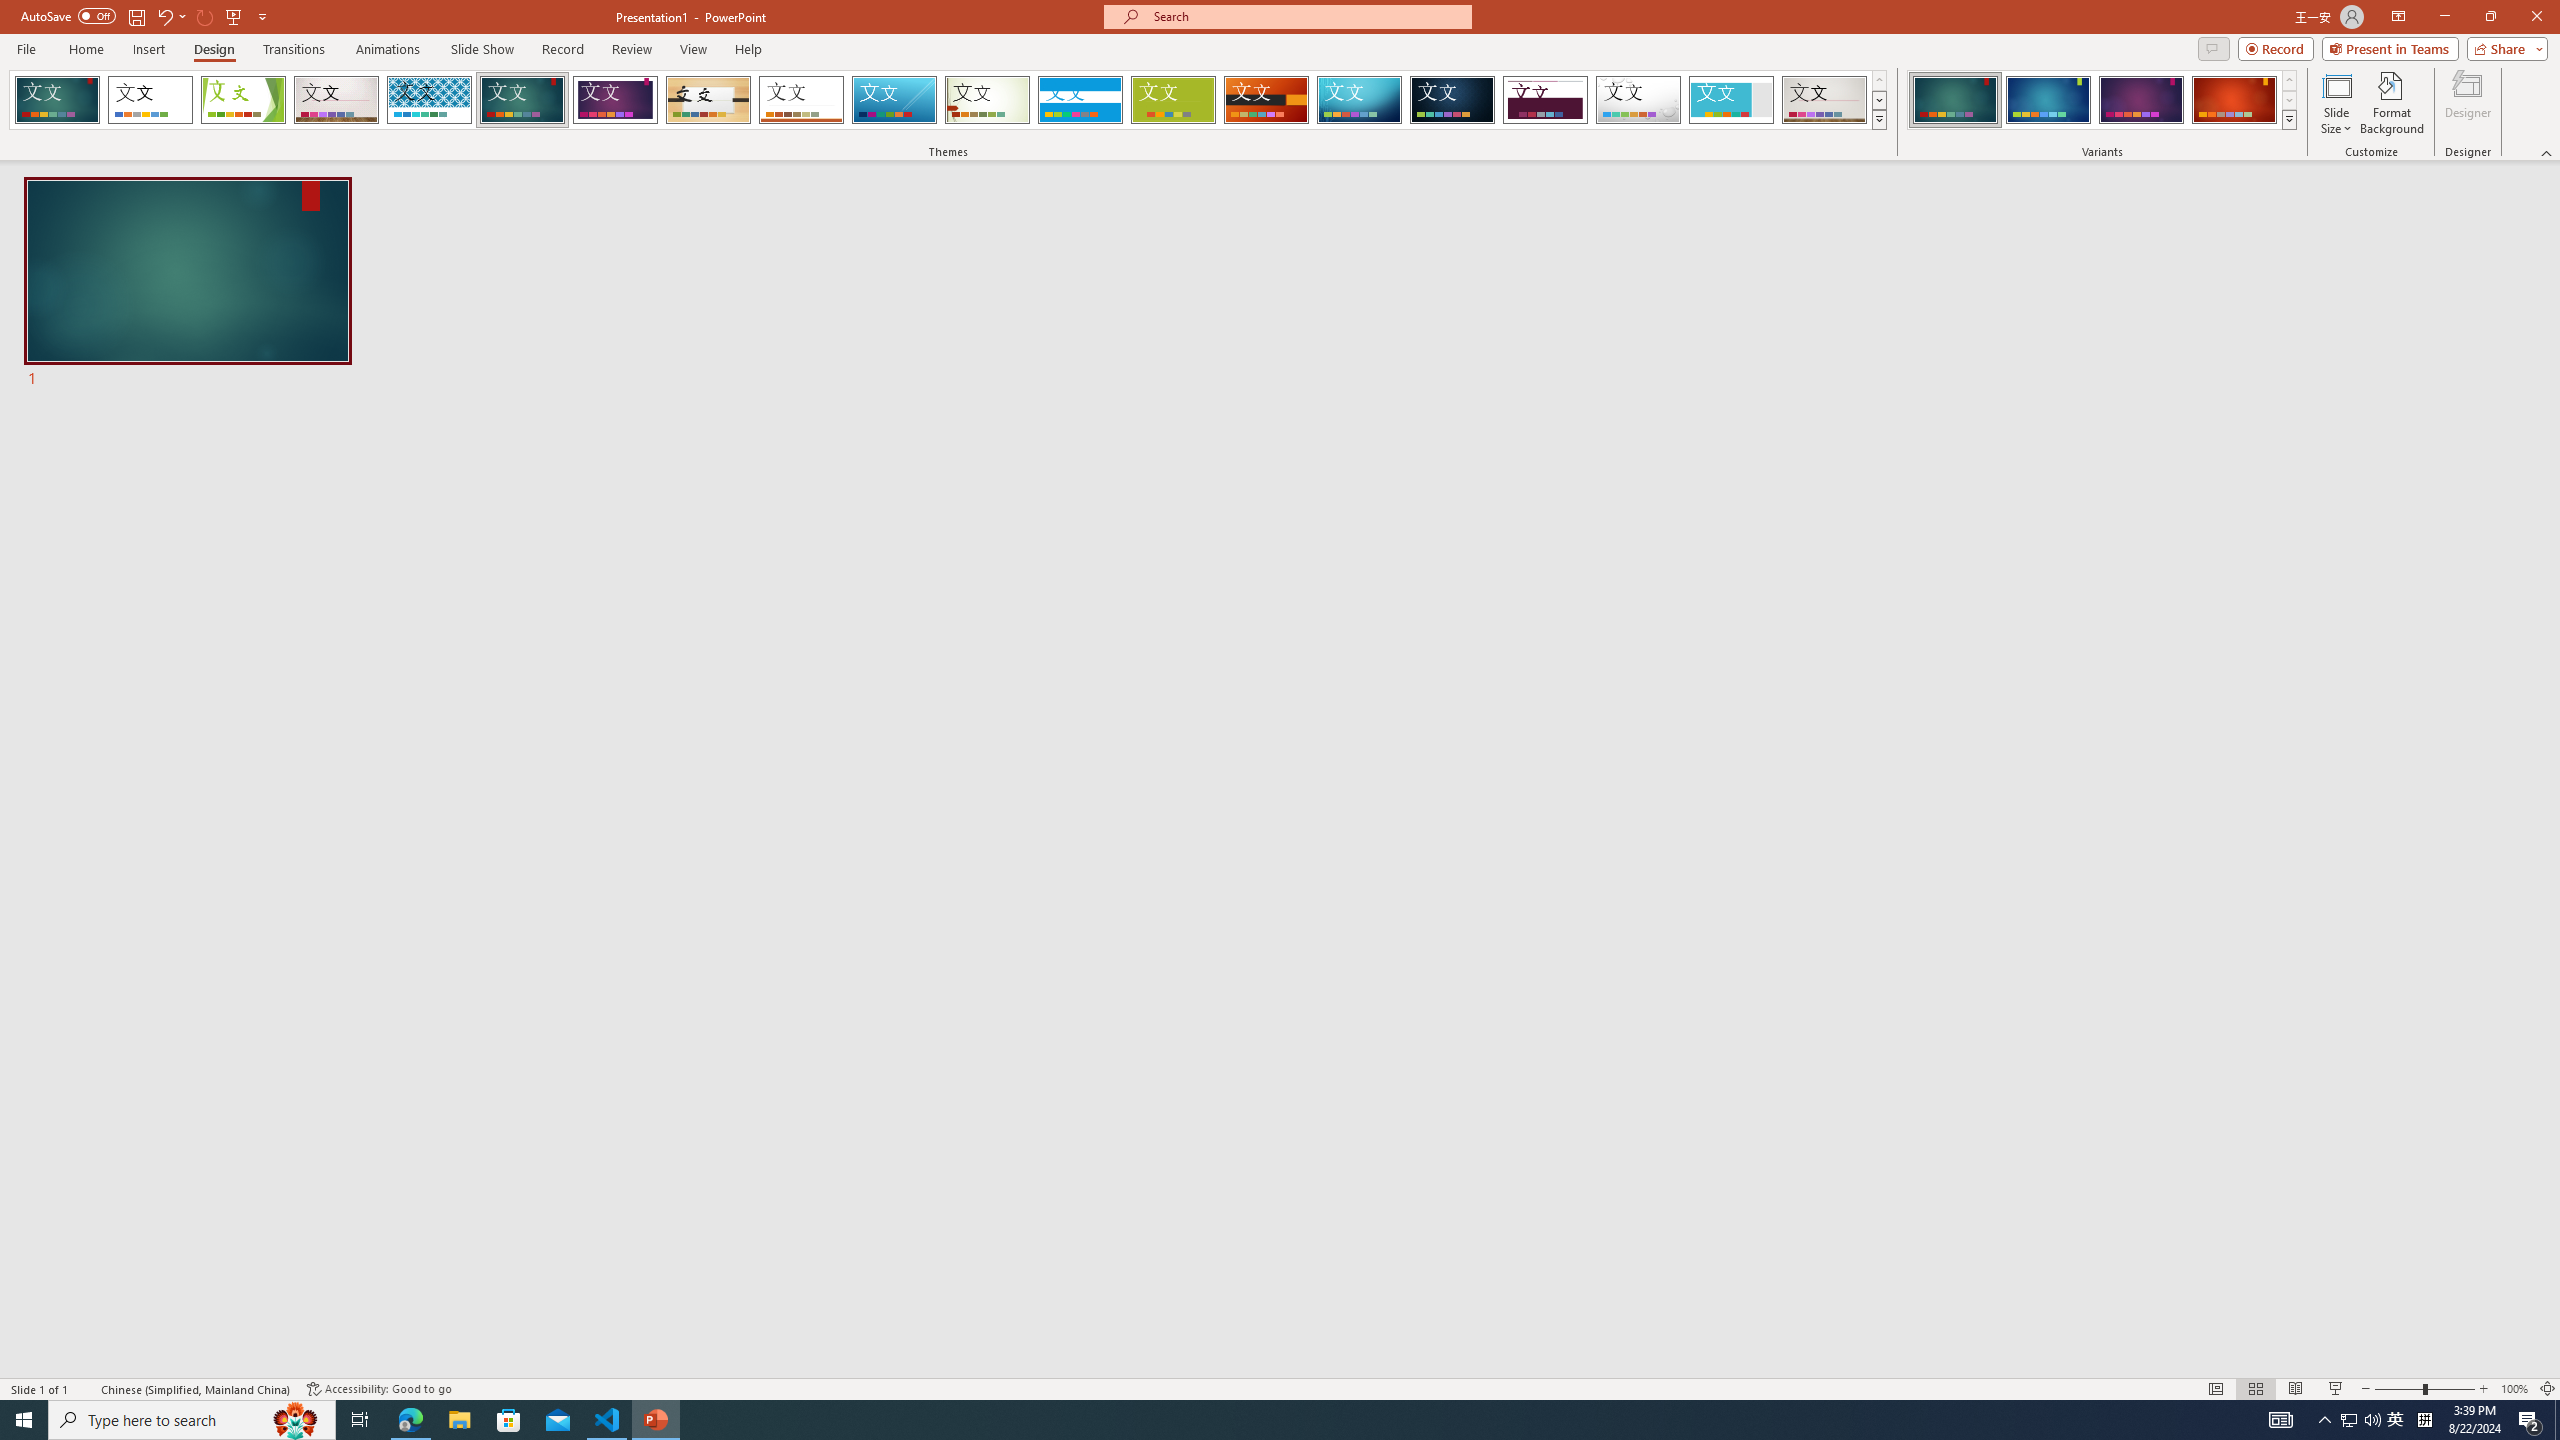 The image size is (2560, 1440). I want to click on Zoom 100%, so click(2514, 1389).